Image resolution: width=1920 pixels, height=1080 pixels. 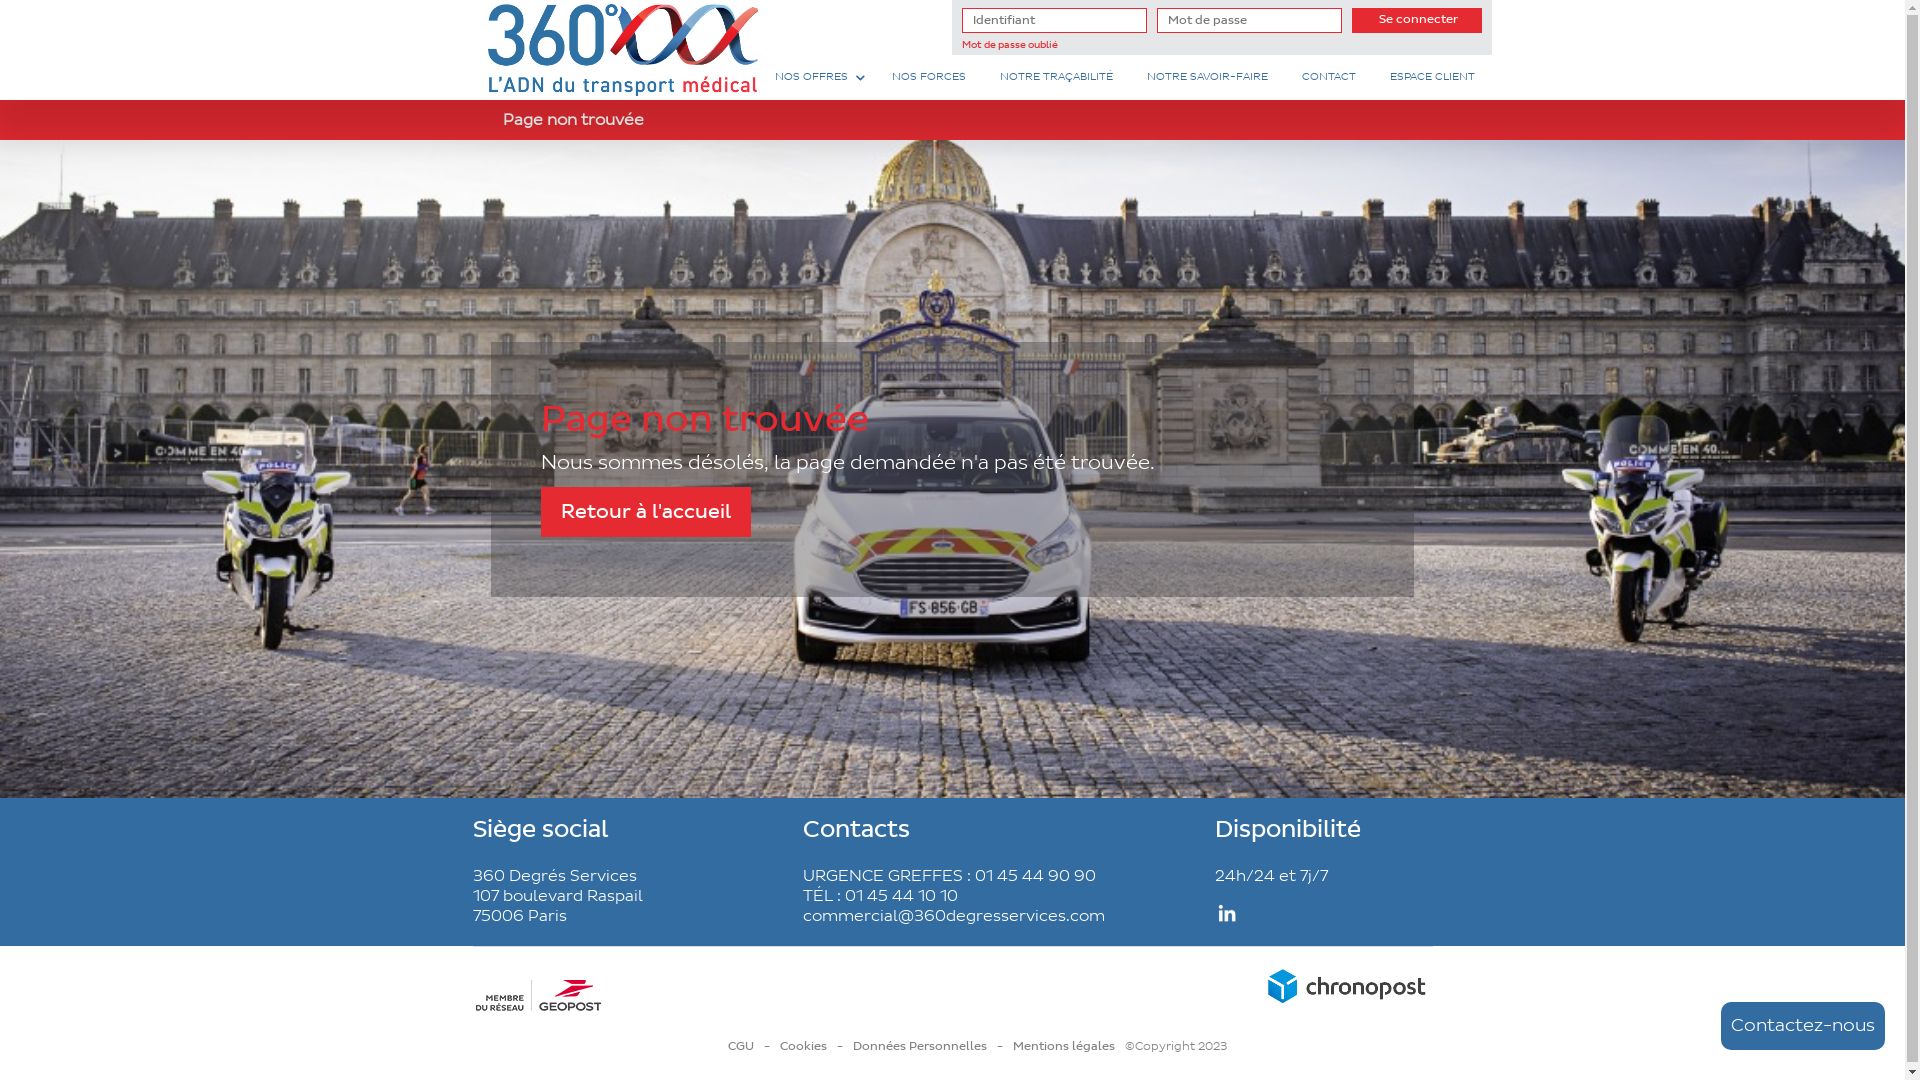 I want to click on NOS FORCES, so click(x=928, y=78).